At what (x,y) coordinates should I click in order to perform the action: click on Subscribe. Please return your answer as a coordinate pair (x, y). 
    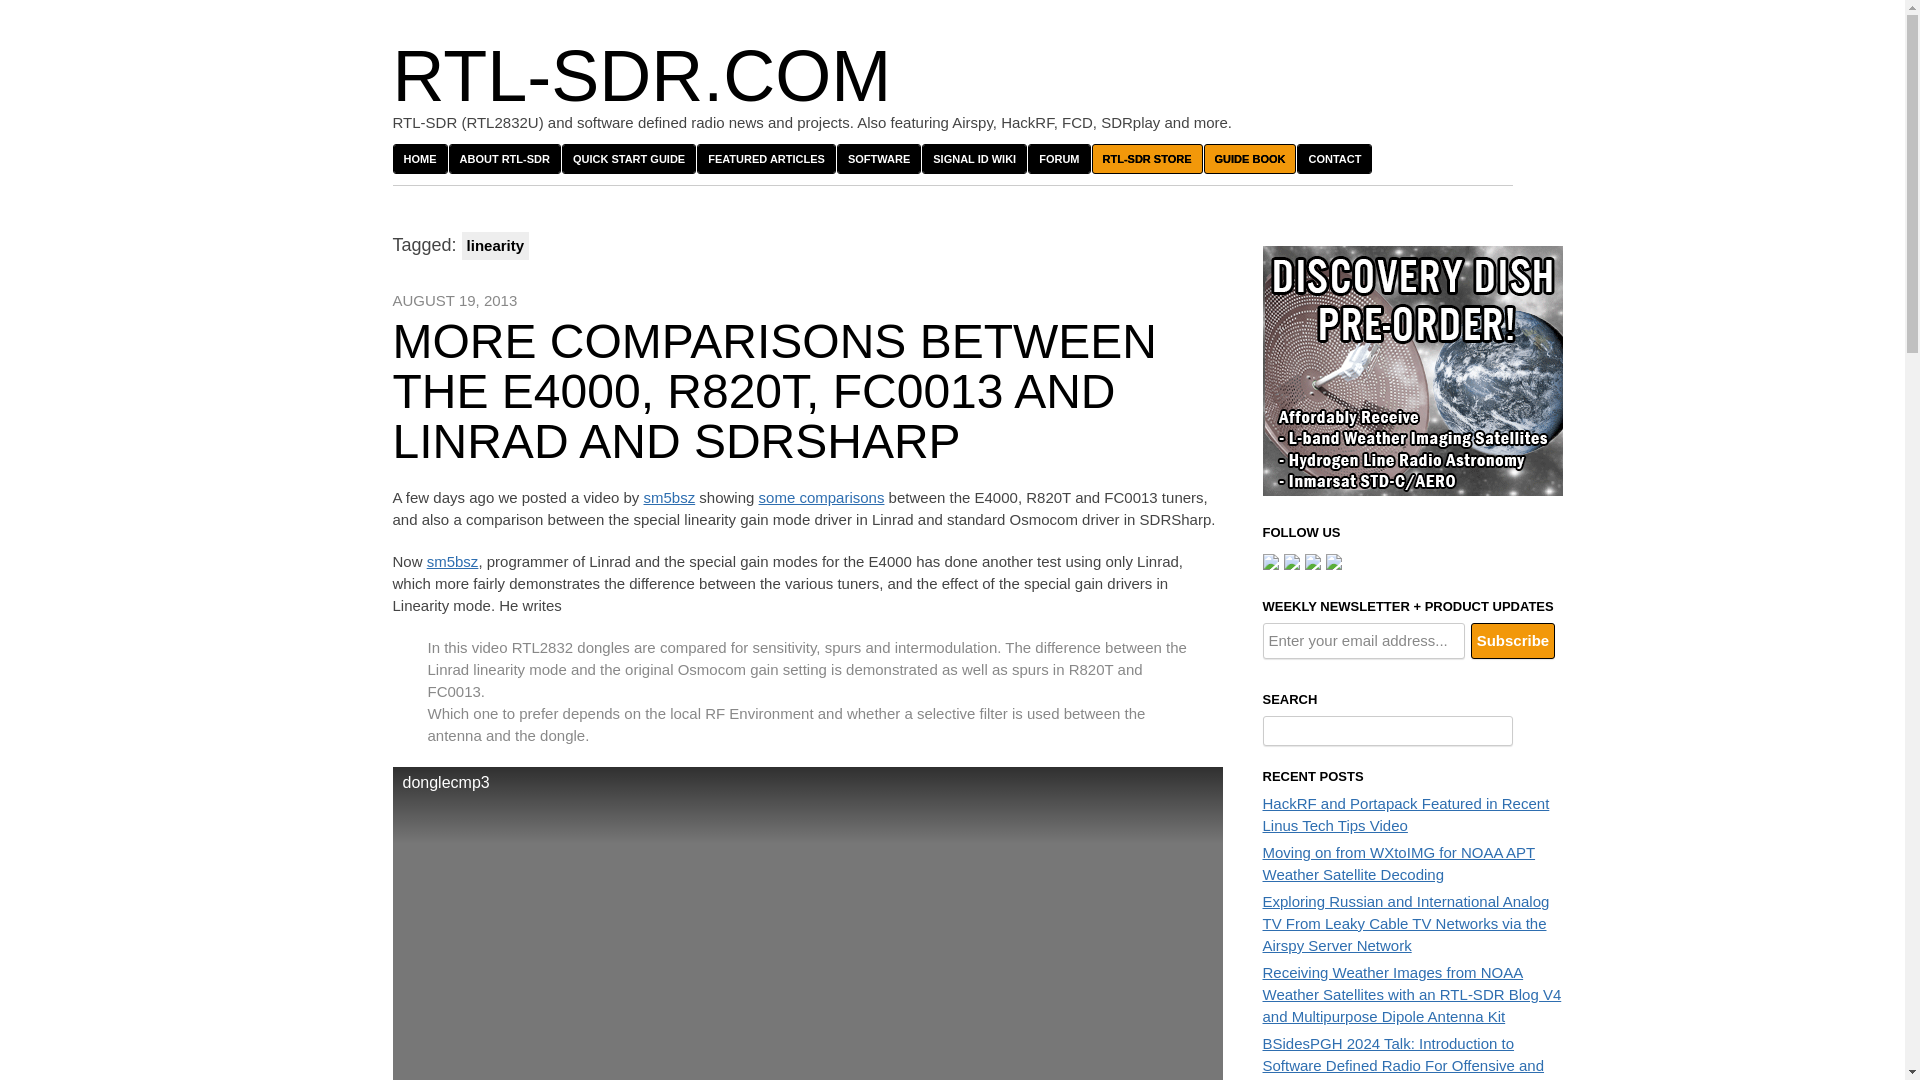
    Looking at the image, I should click on (1512, 640).